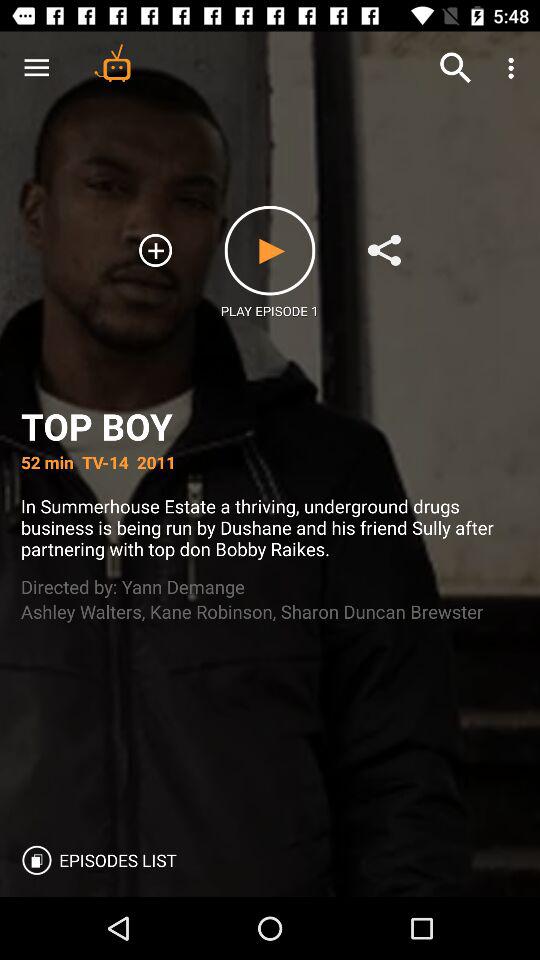  I want to click on click icon above the top boy item, so click(156, 250).